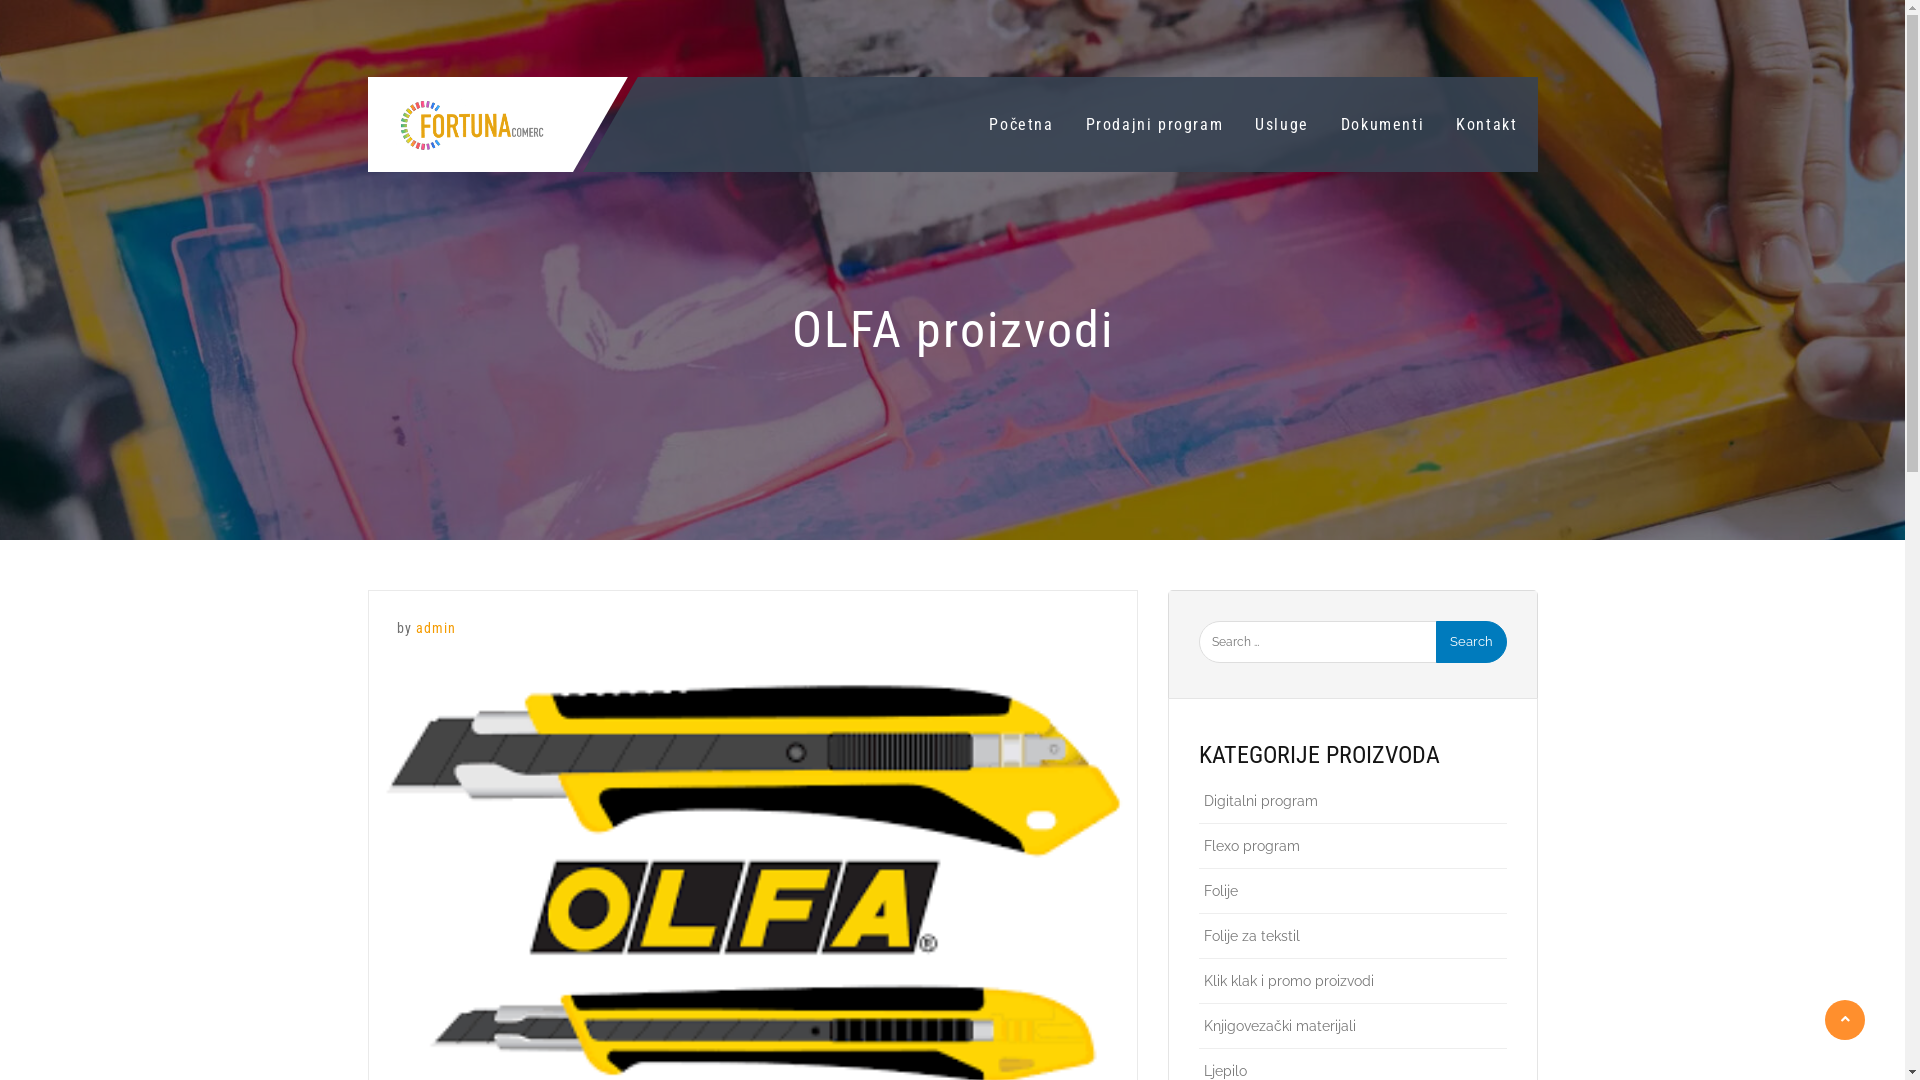 Image resolution: width=1920 pixels, height=1080 pixels. I want to click on Search, so click(1472, 642).